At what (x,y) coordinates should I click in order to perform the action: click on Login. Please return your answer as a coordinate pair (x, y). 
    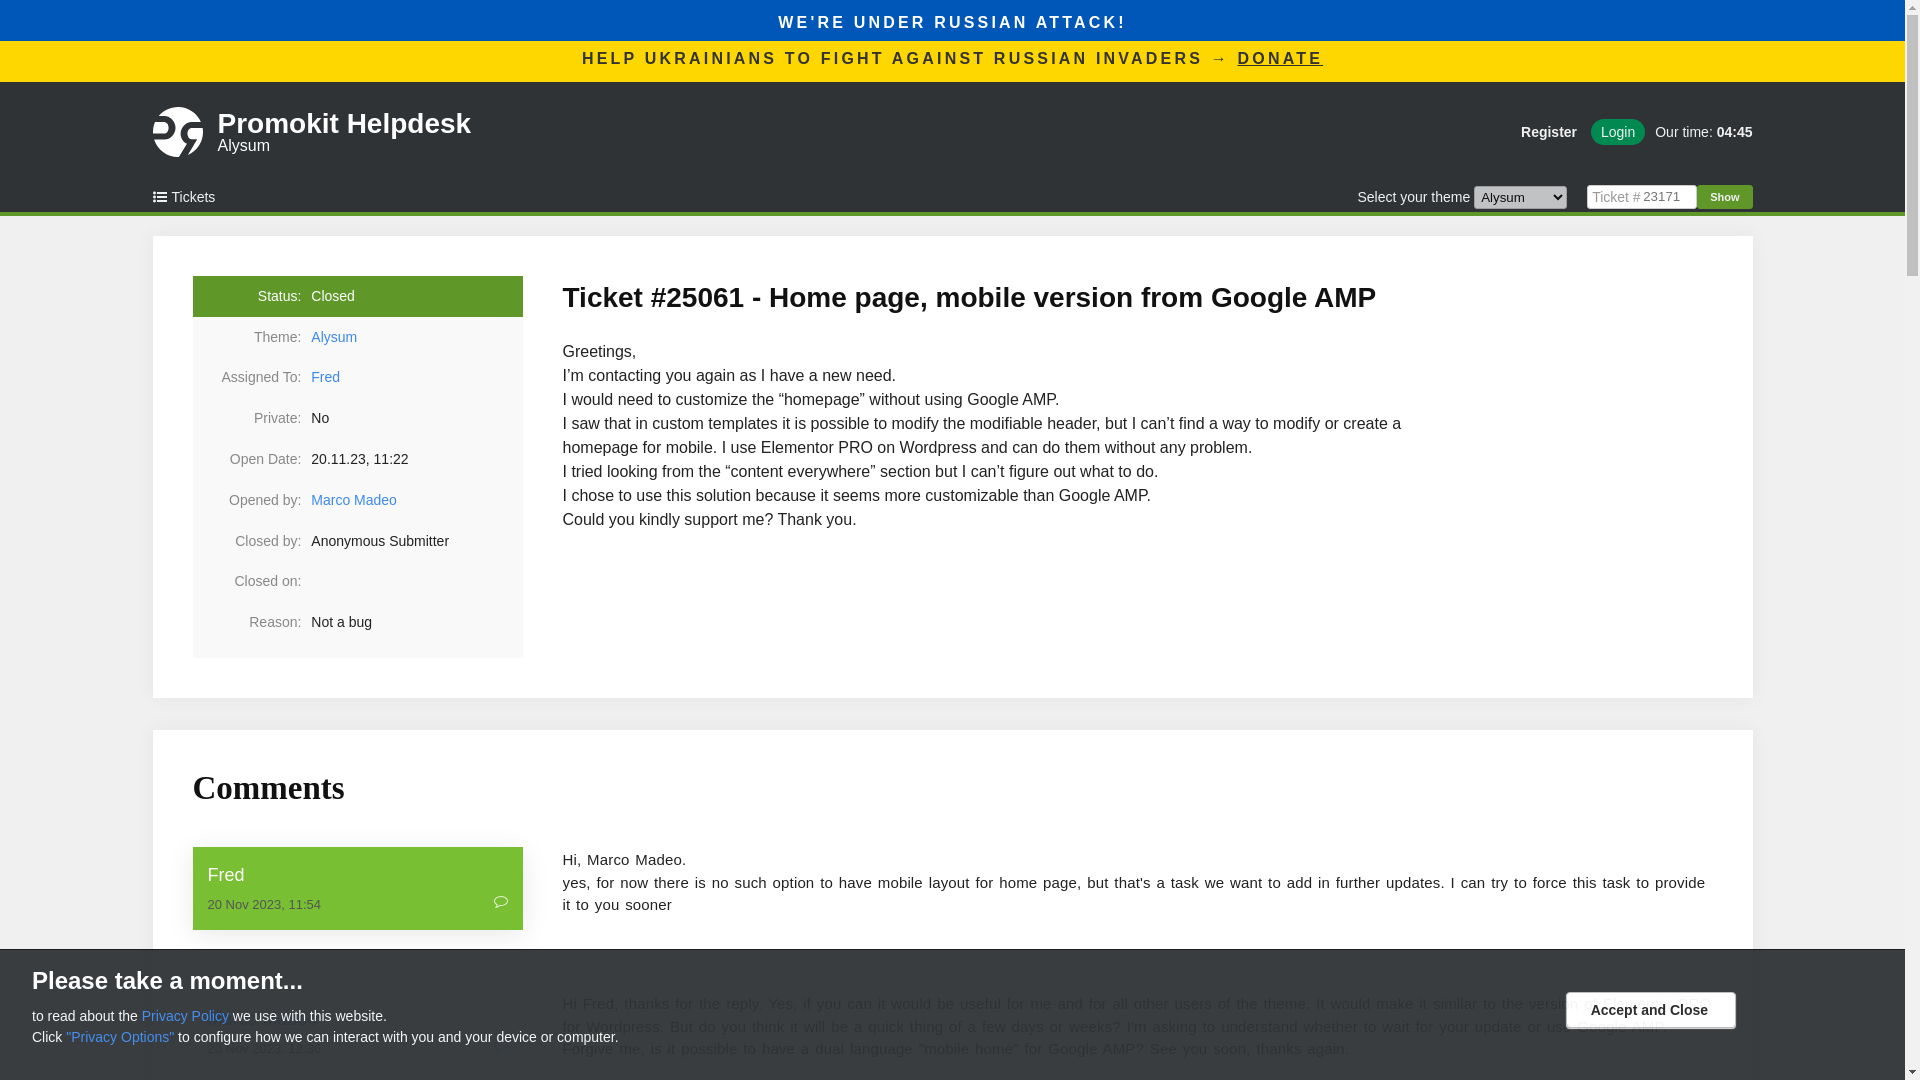
    Looking at the image, I should click on (1618, 131).